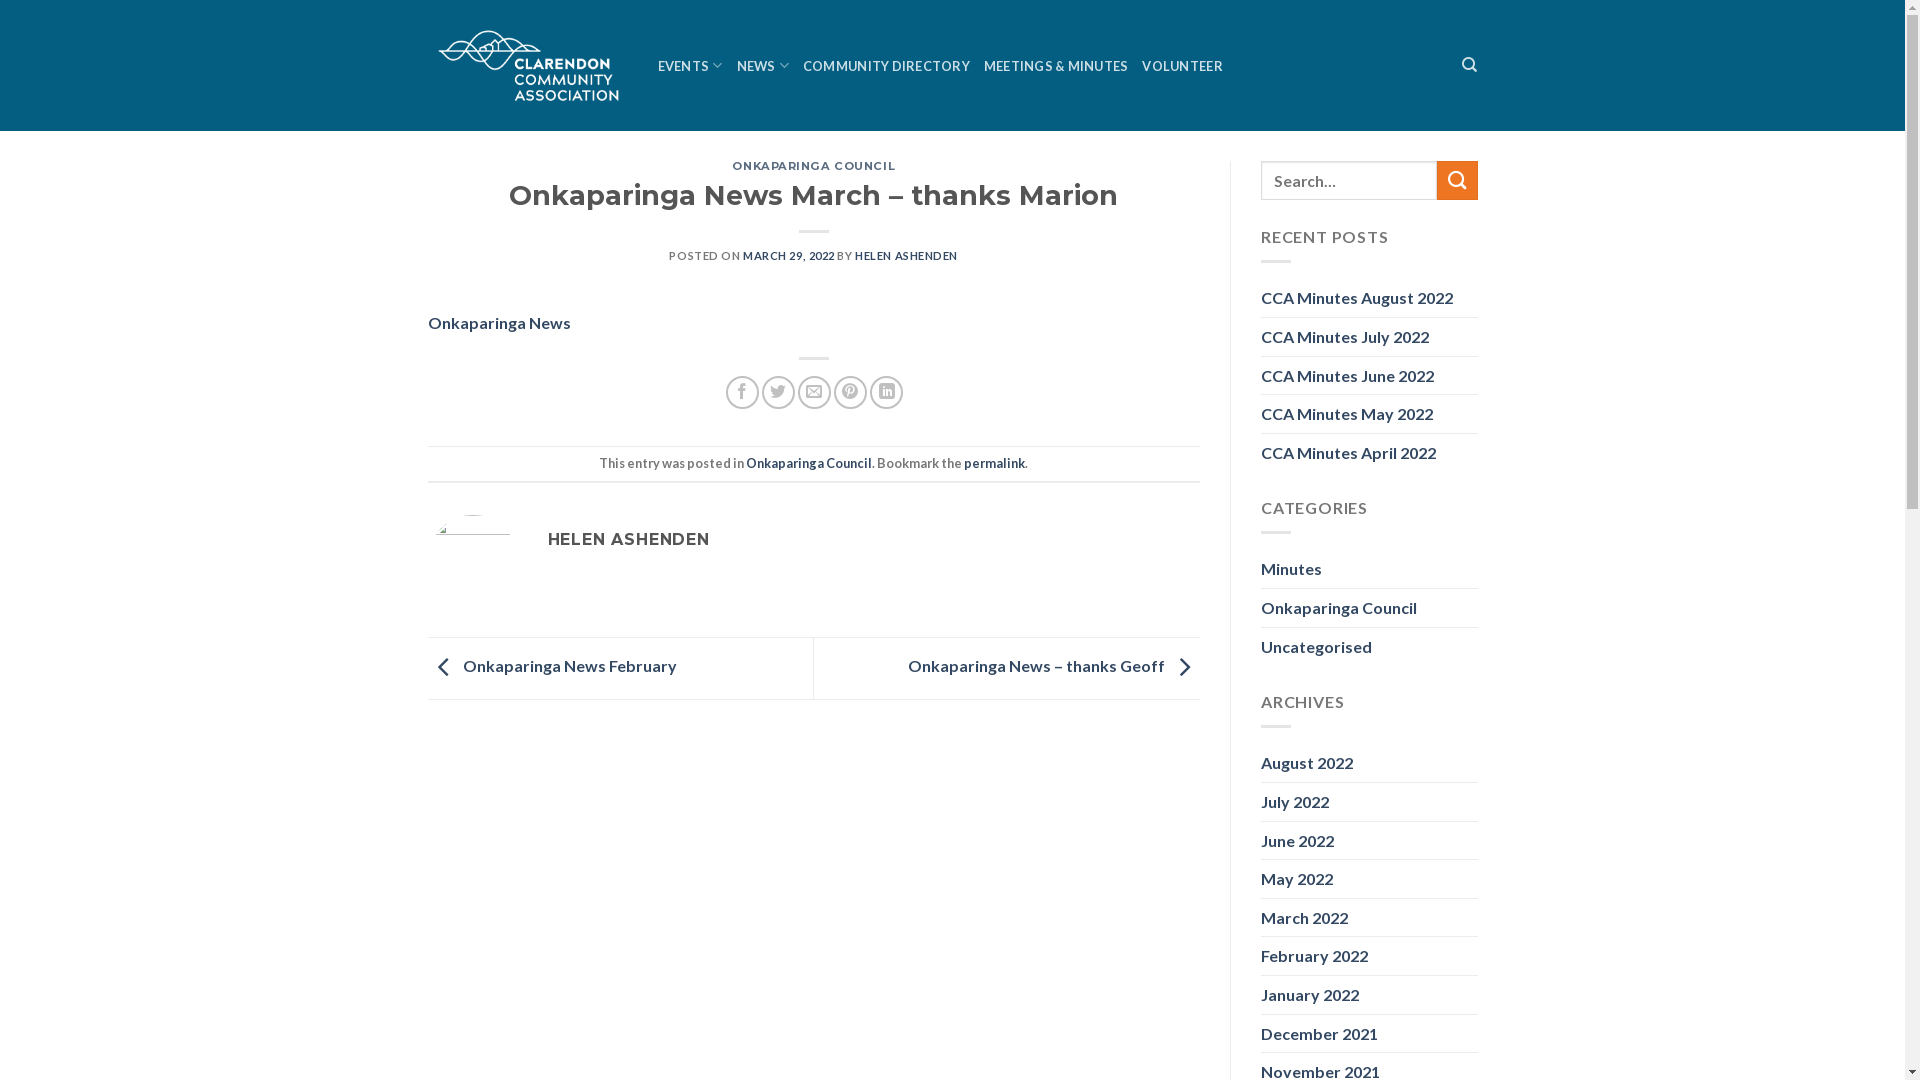  I want to click on HELEN ASHENDEN, so click(906, 256).